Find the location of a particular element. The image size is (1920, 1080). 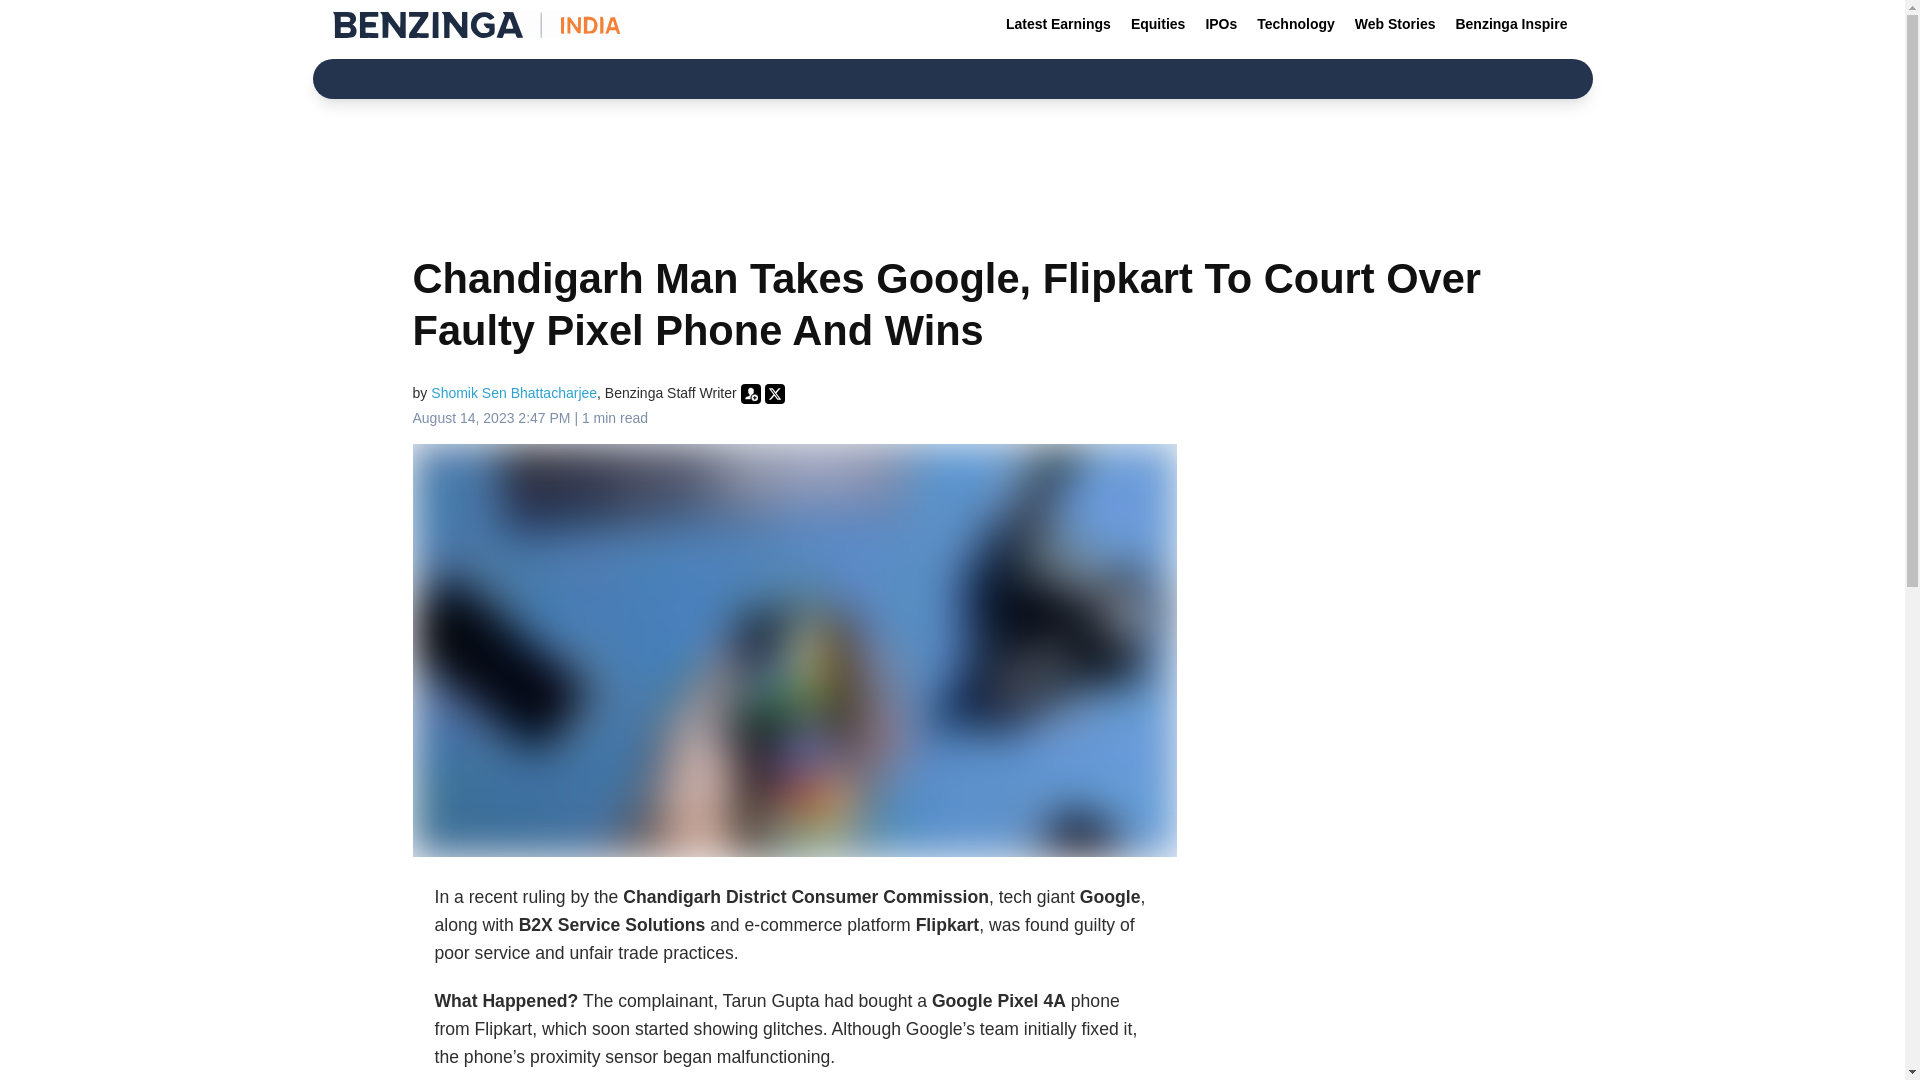

Web Stories is located at coordinates (1395, 24).